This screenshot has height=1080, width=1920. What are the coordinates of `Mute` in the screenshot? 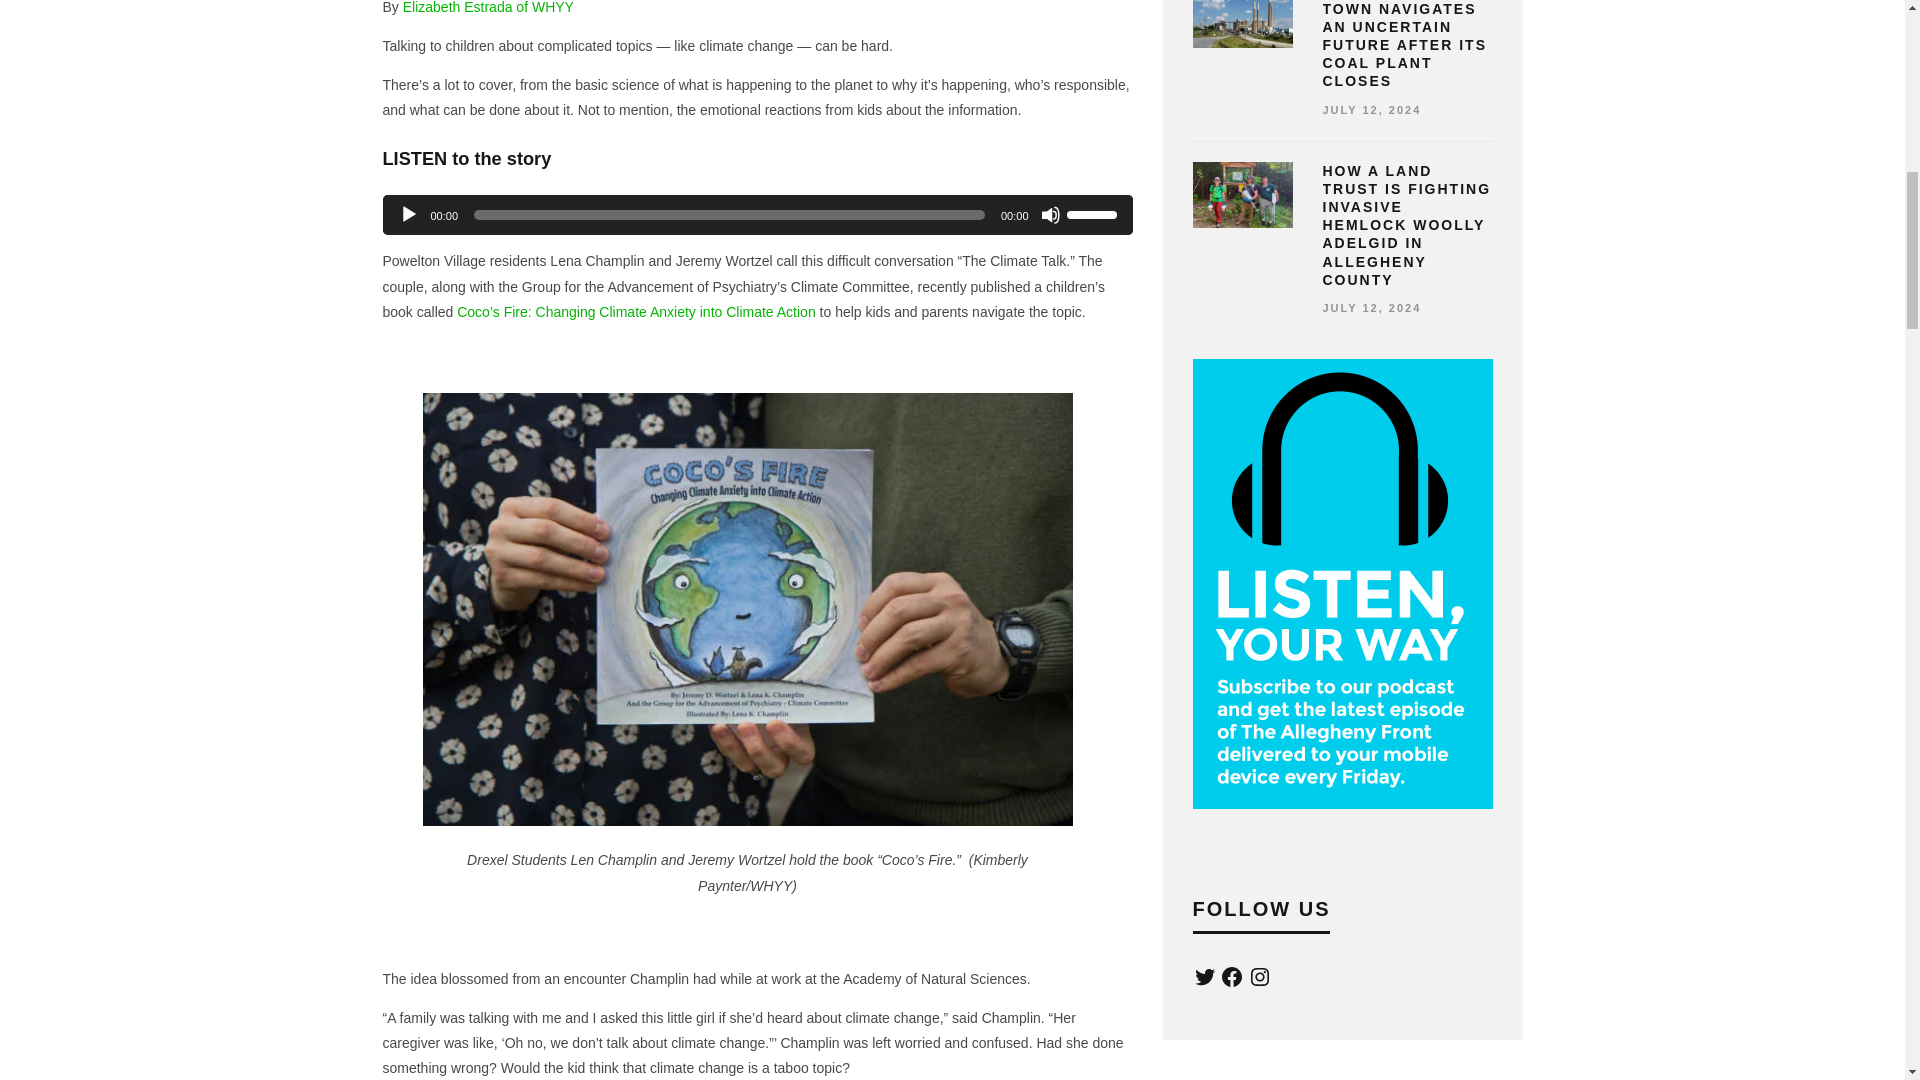 It's located at (1050, 214).